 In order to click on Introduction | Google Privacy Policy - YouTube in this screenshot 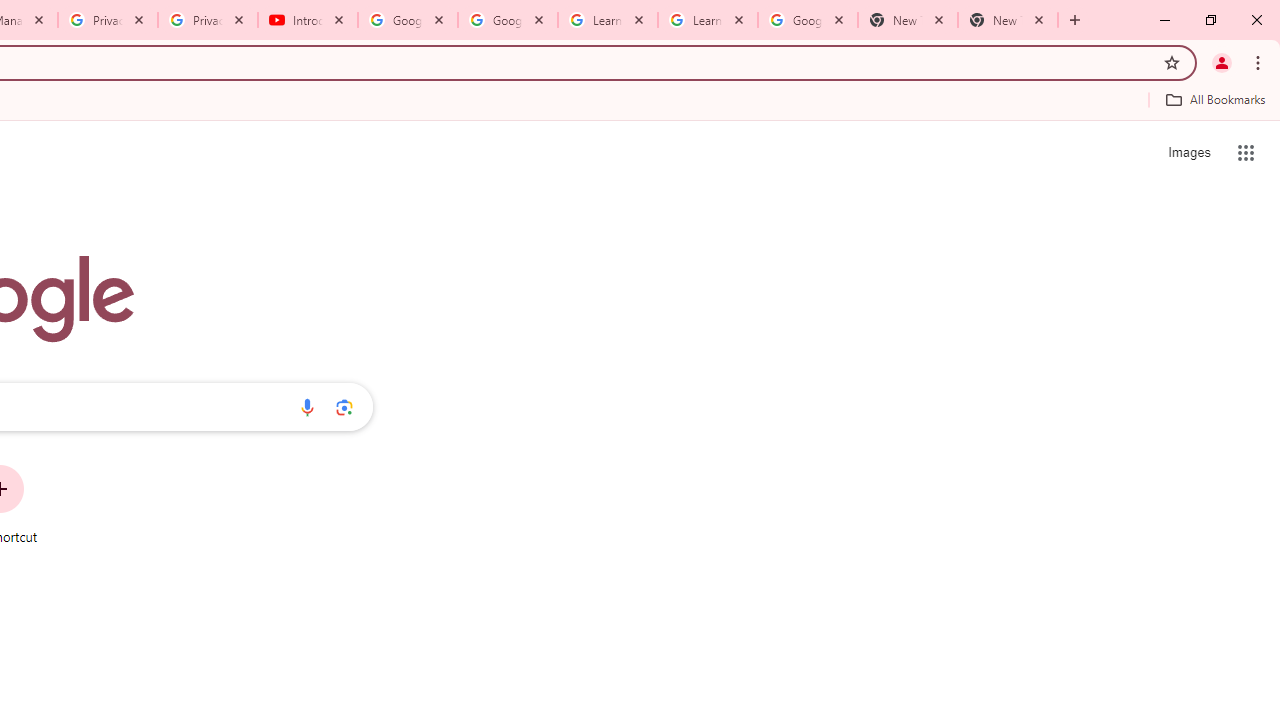, I will do `click(308, 20)`.